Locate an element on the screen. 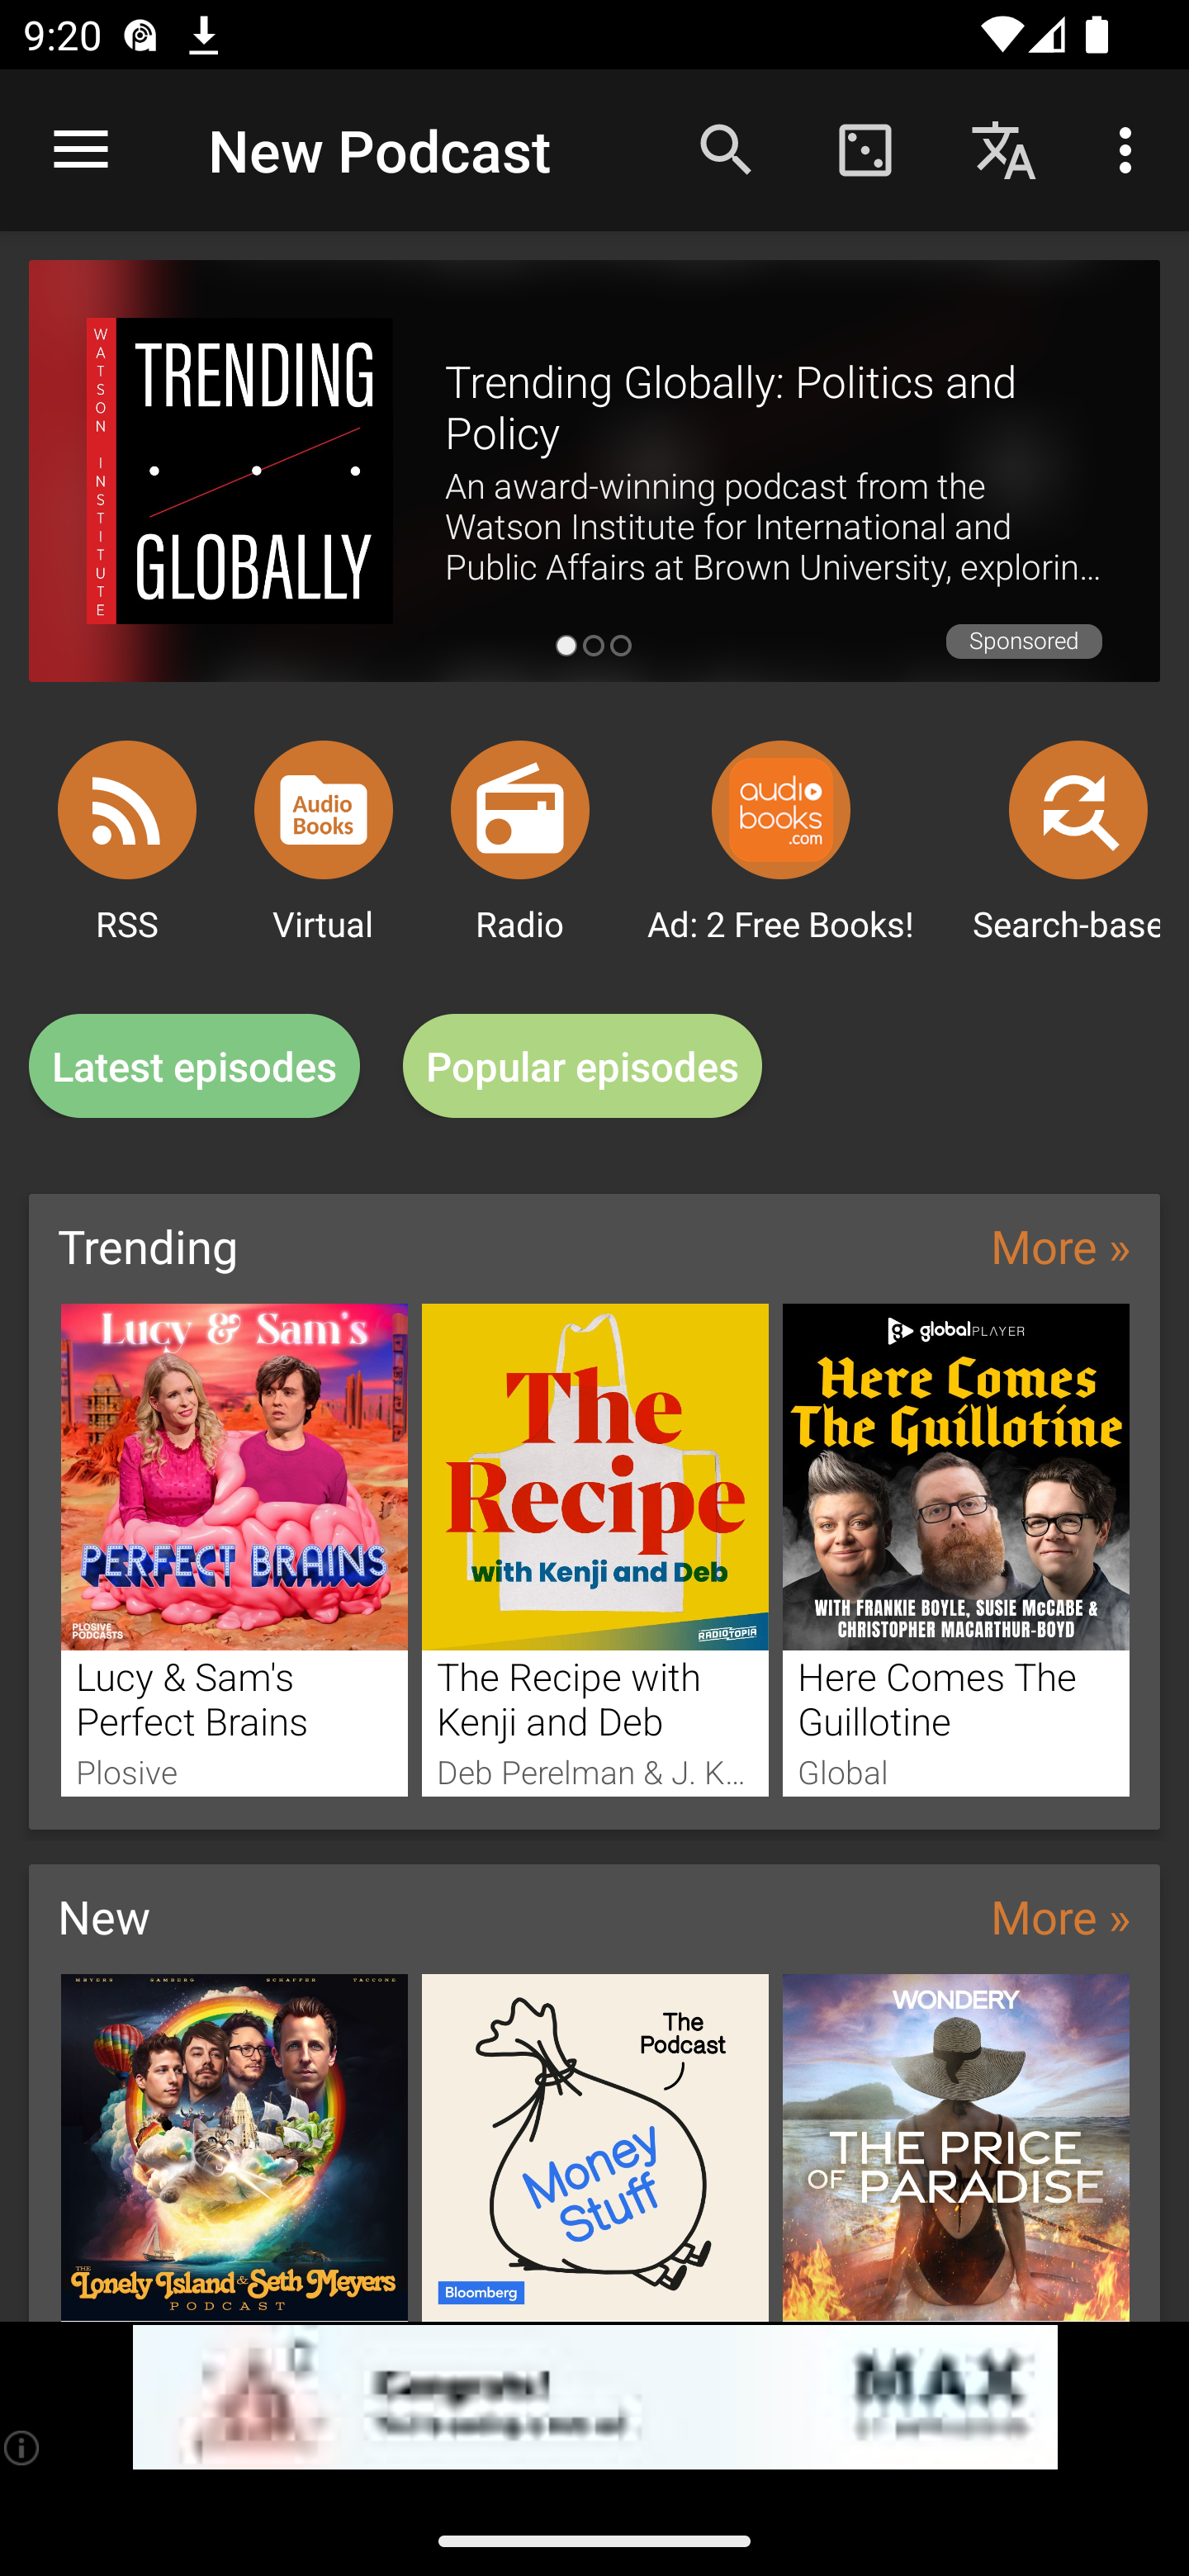  Search is located at coordinates (727, 149).